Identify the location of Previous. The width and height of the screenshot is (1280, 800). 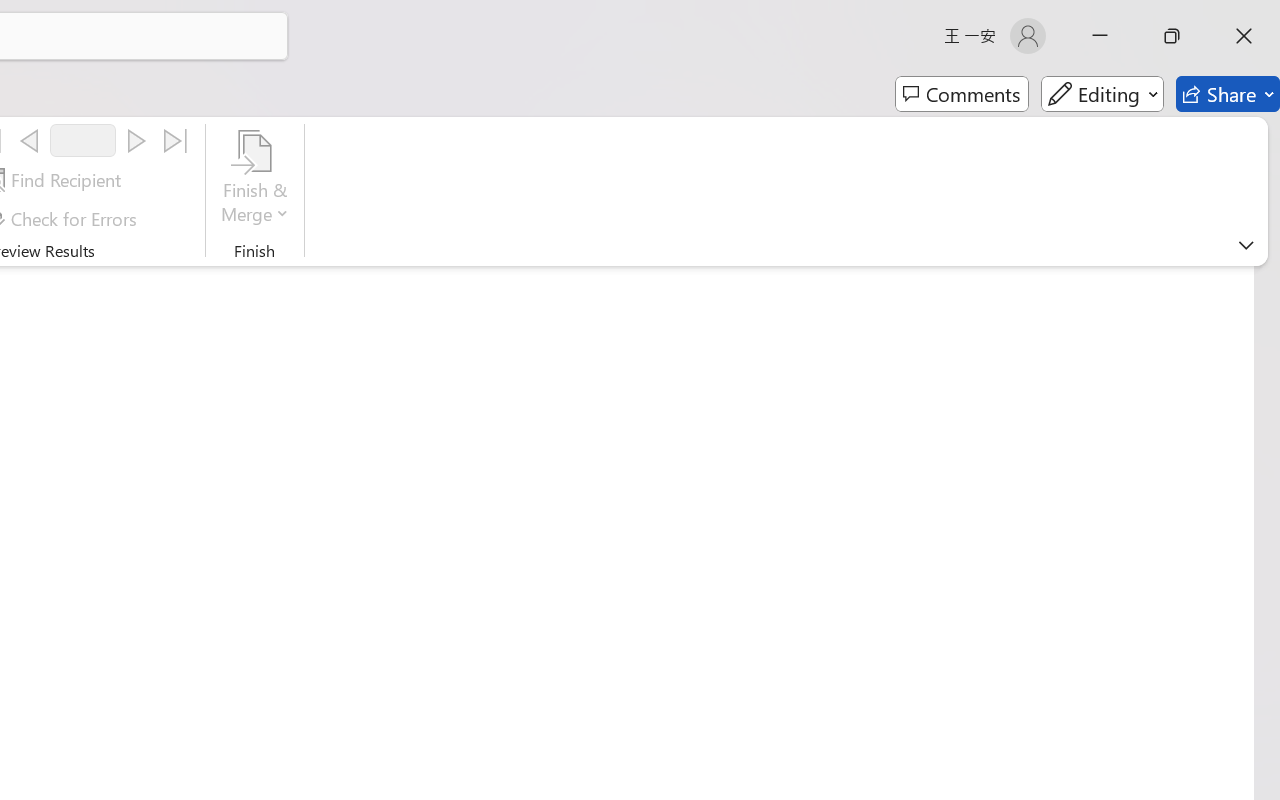
(29, 141).